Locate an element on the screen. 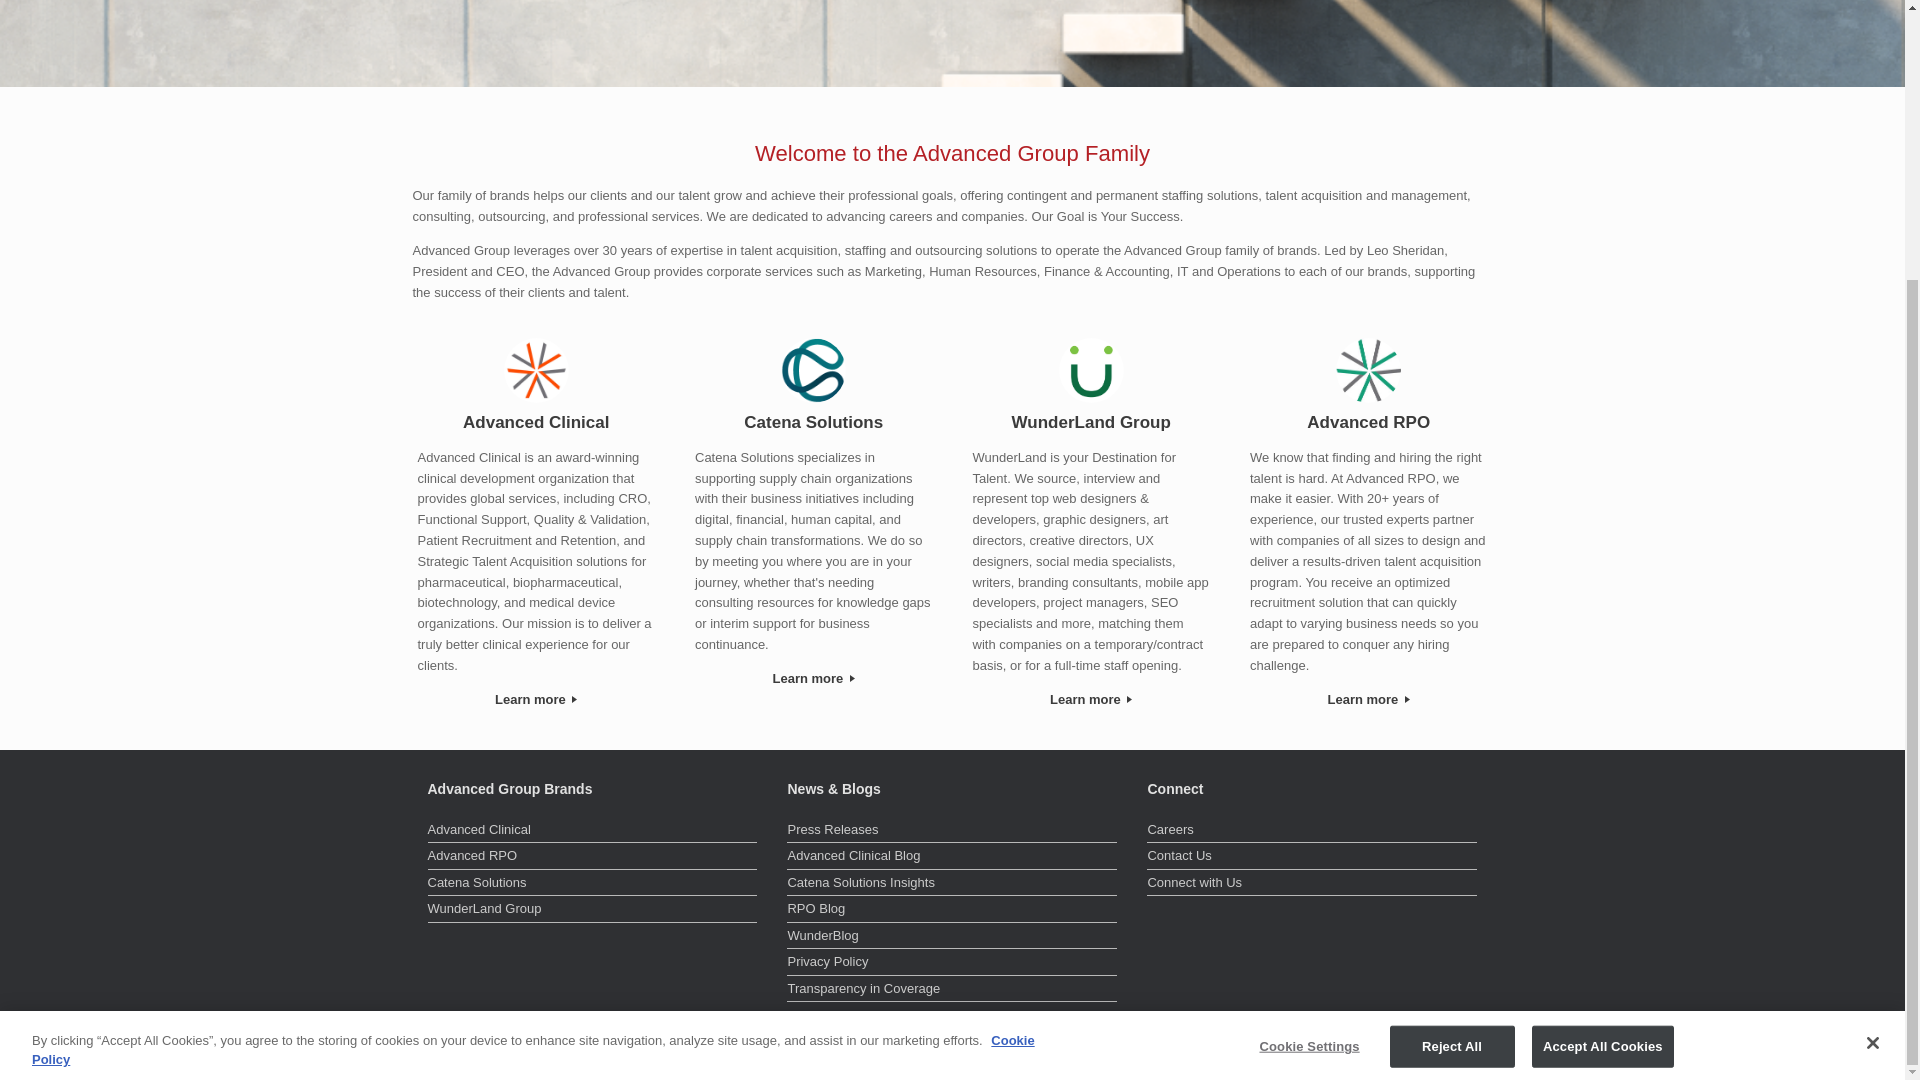 The width and height of the screenshot is (1920, 1080). Catena Solutions is located at coordinates (593, 884).